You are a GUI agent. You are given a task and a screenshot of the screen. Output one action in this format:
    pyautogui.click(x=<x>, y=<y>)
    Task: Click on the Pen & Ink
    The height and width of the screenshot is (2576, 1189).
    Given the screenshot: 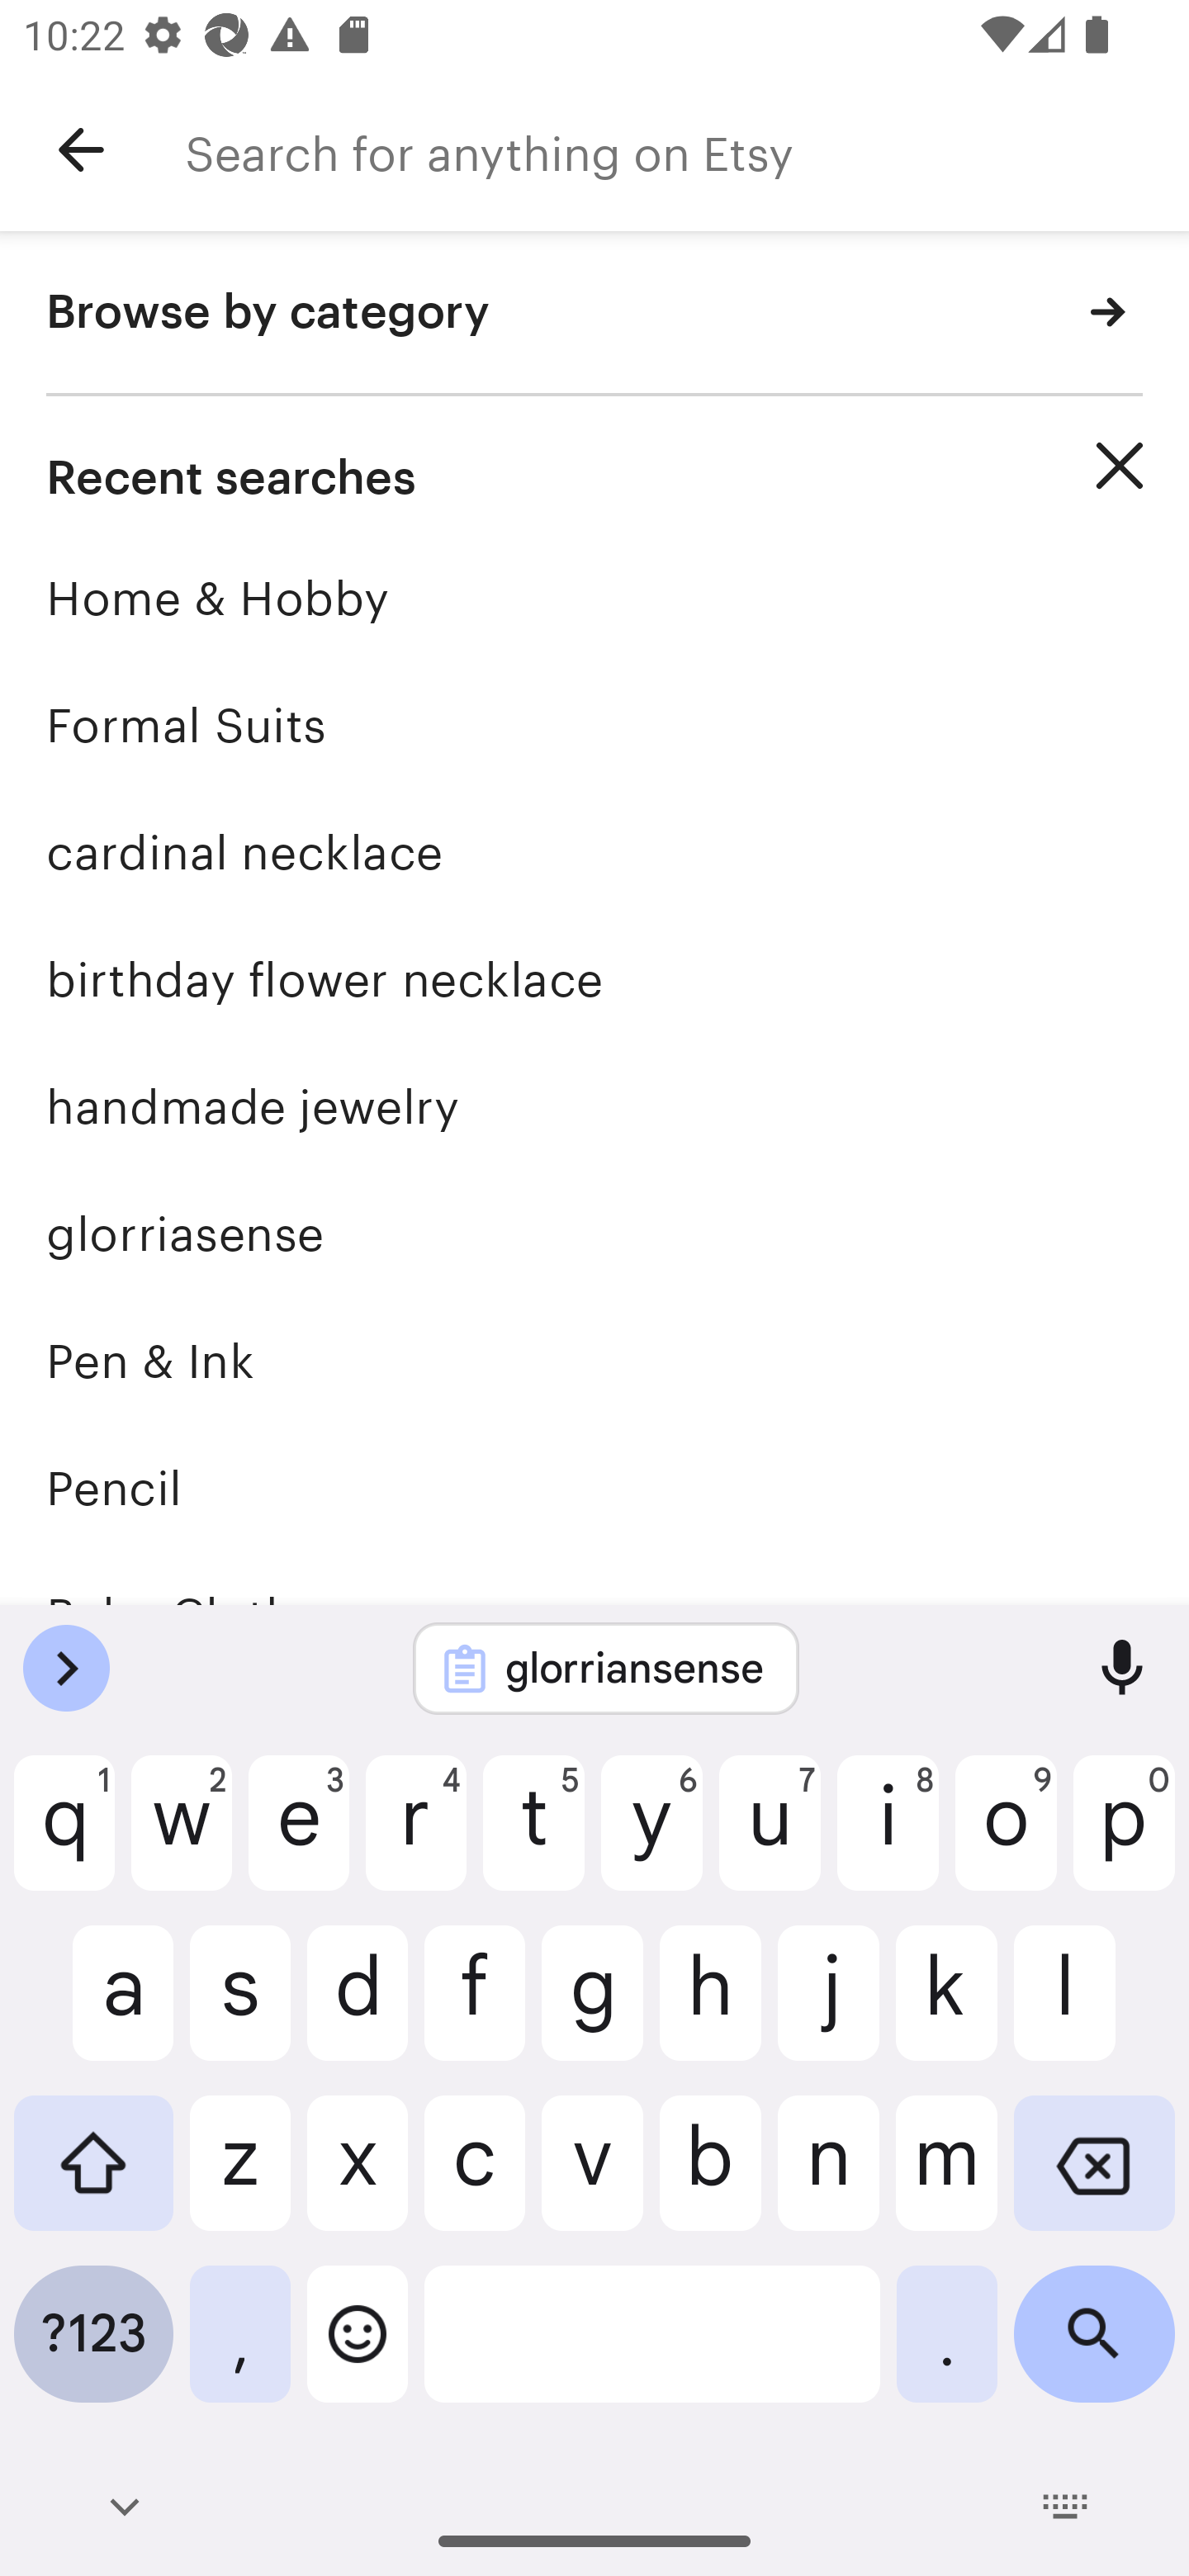 What is the action you would take?
    pyautogui.click(x=594, y=1361)
    